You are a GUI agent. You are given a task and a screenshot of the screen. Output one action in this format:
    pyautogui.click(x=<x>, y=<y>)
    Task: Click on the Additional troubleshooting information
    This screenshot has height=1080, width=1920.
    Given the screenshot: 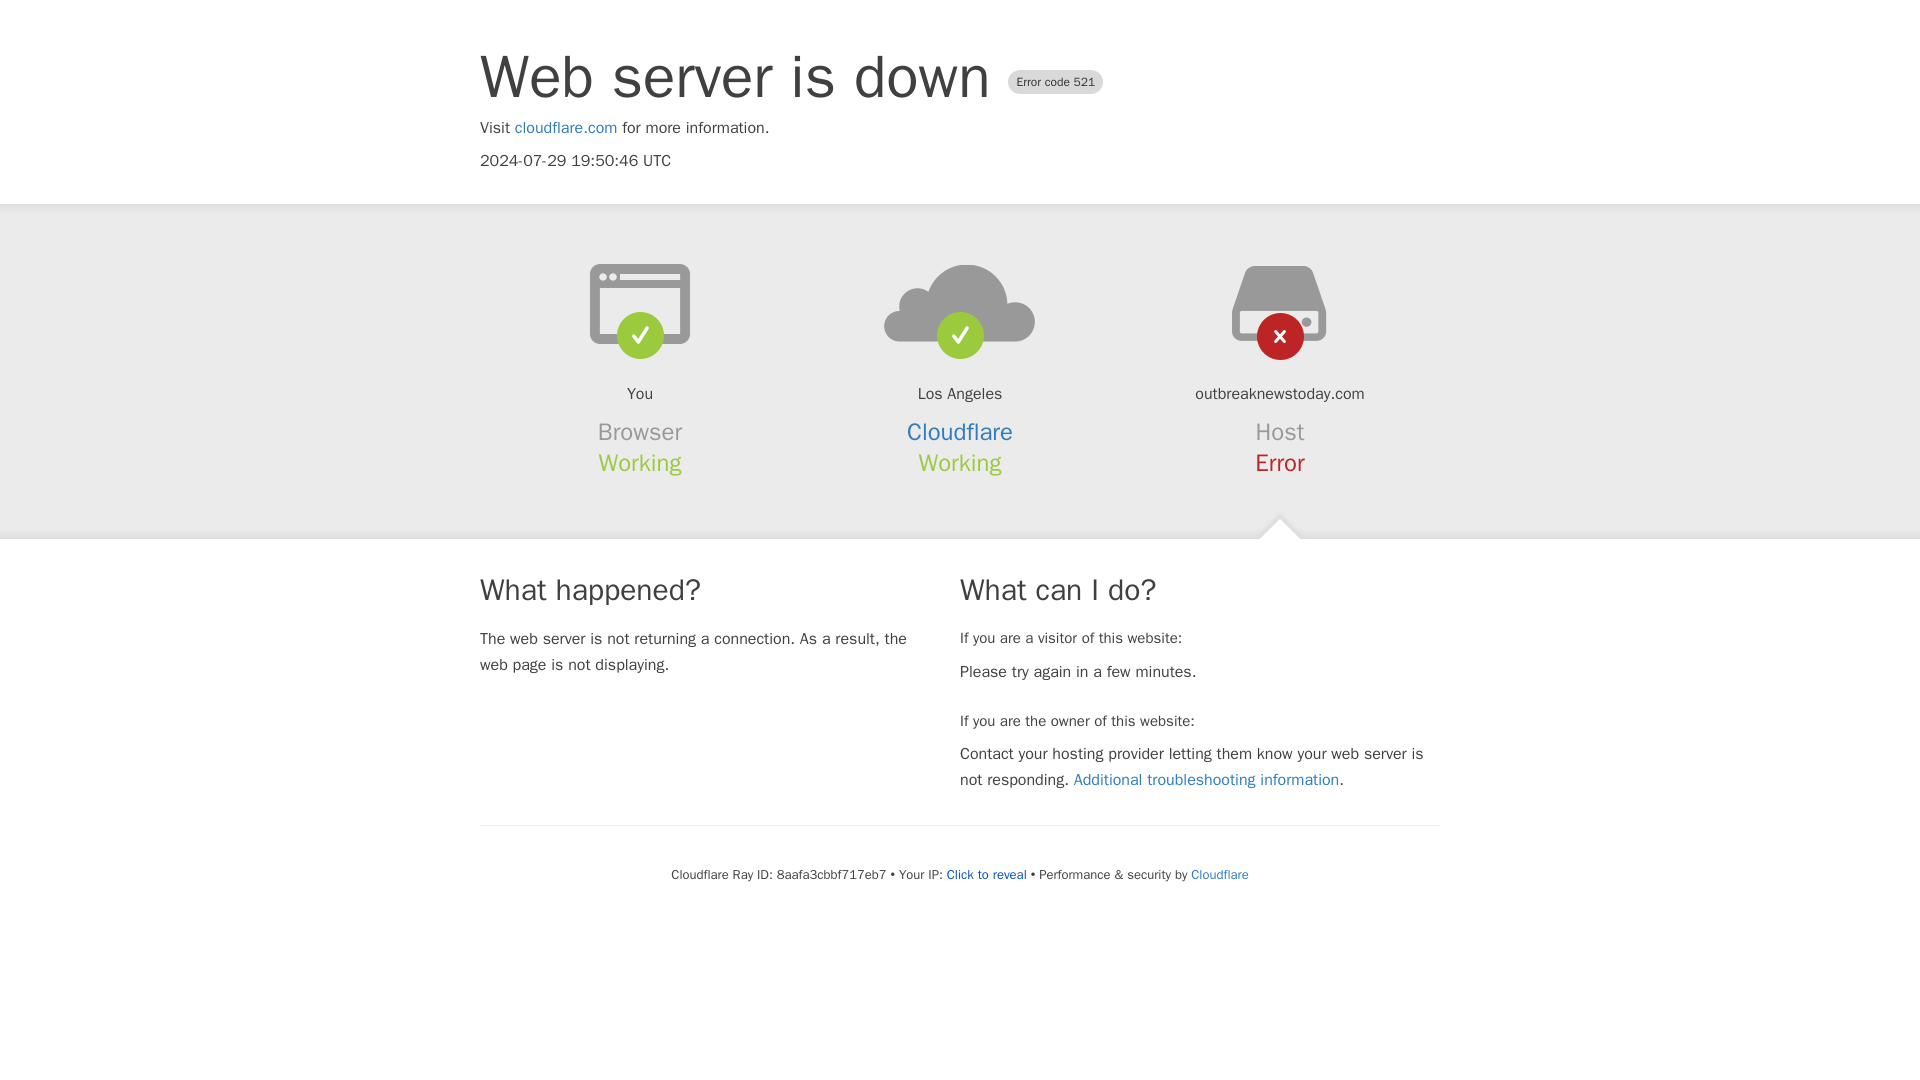 What is the action you would take?
    pyautogui.click(x=1206, y=780)
    